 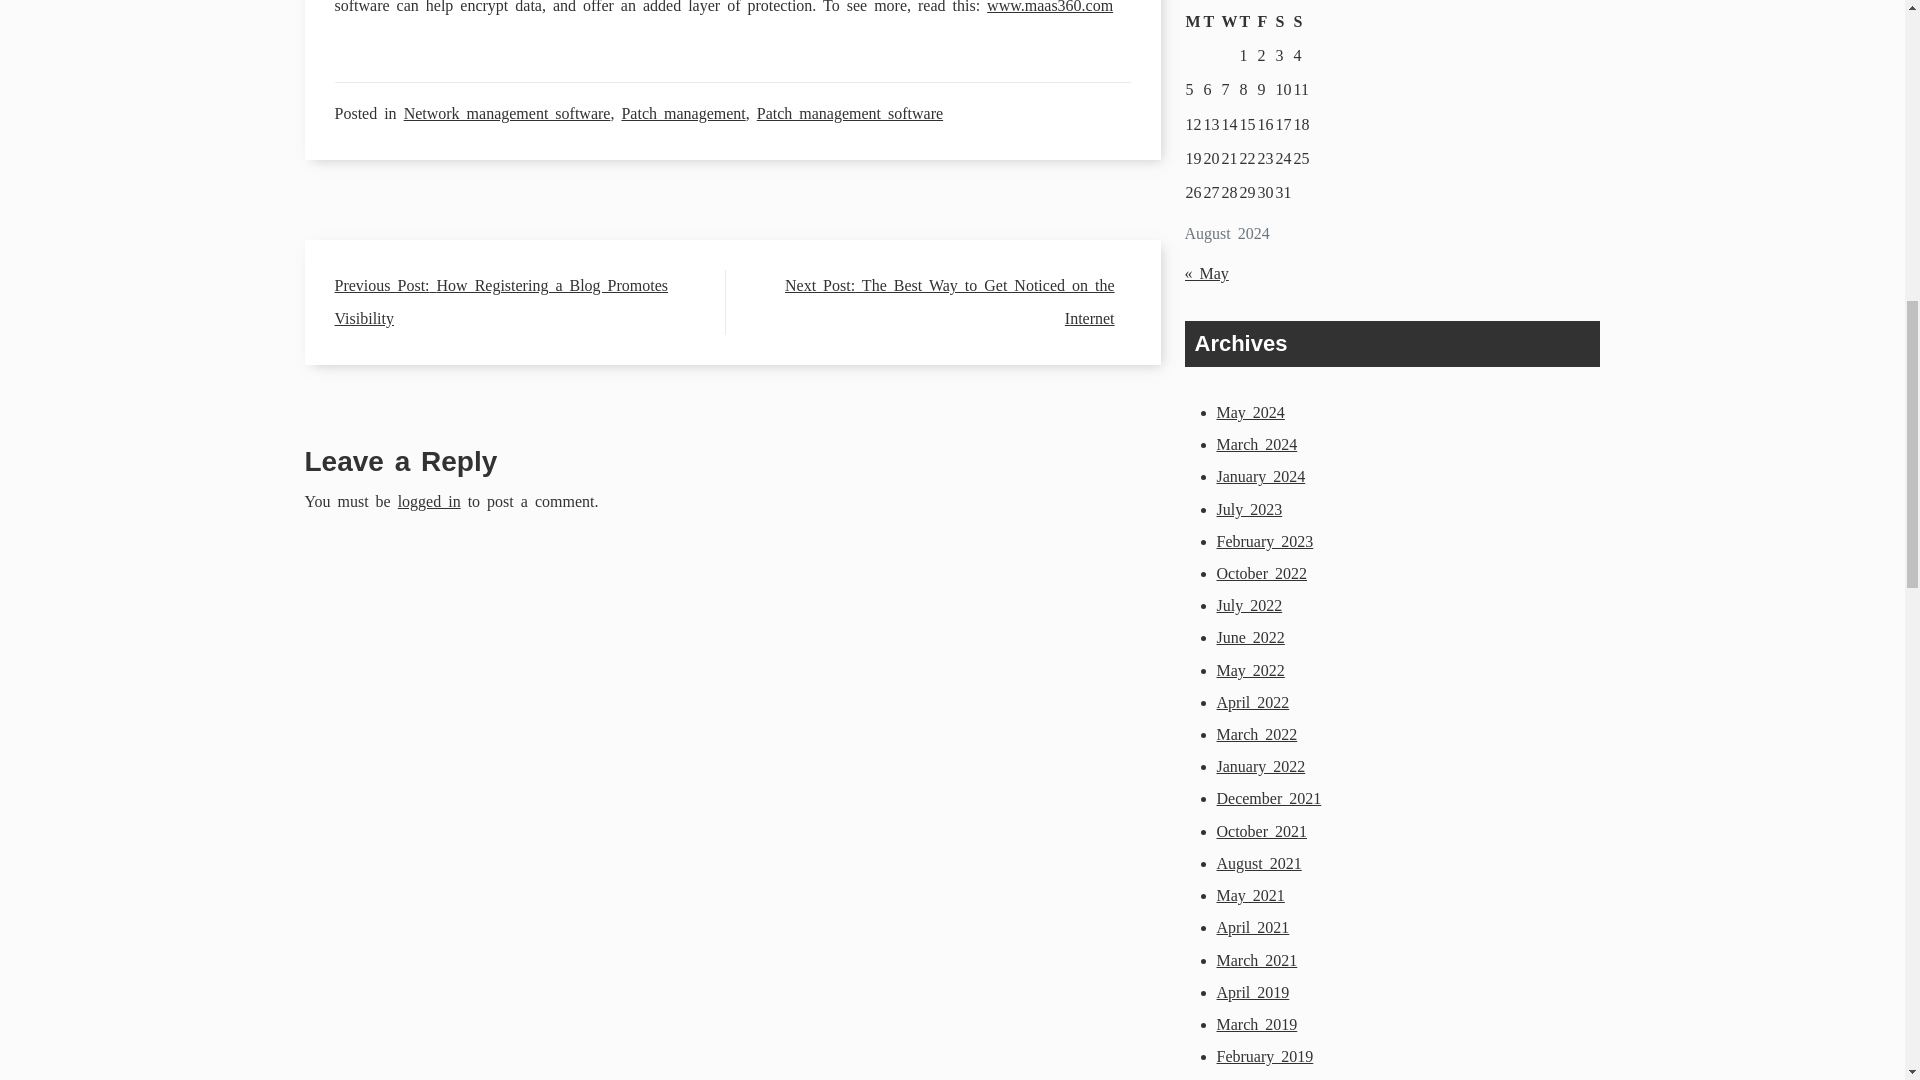 What do you see at coordinates (1250, 636) in the screenshot?
I see `June 2022` at bounding box center [1250, 636].